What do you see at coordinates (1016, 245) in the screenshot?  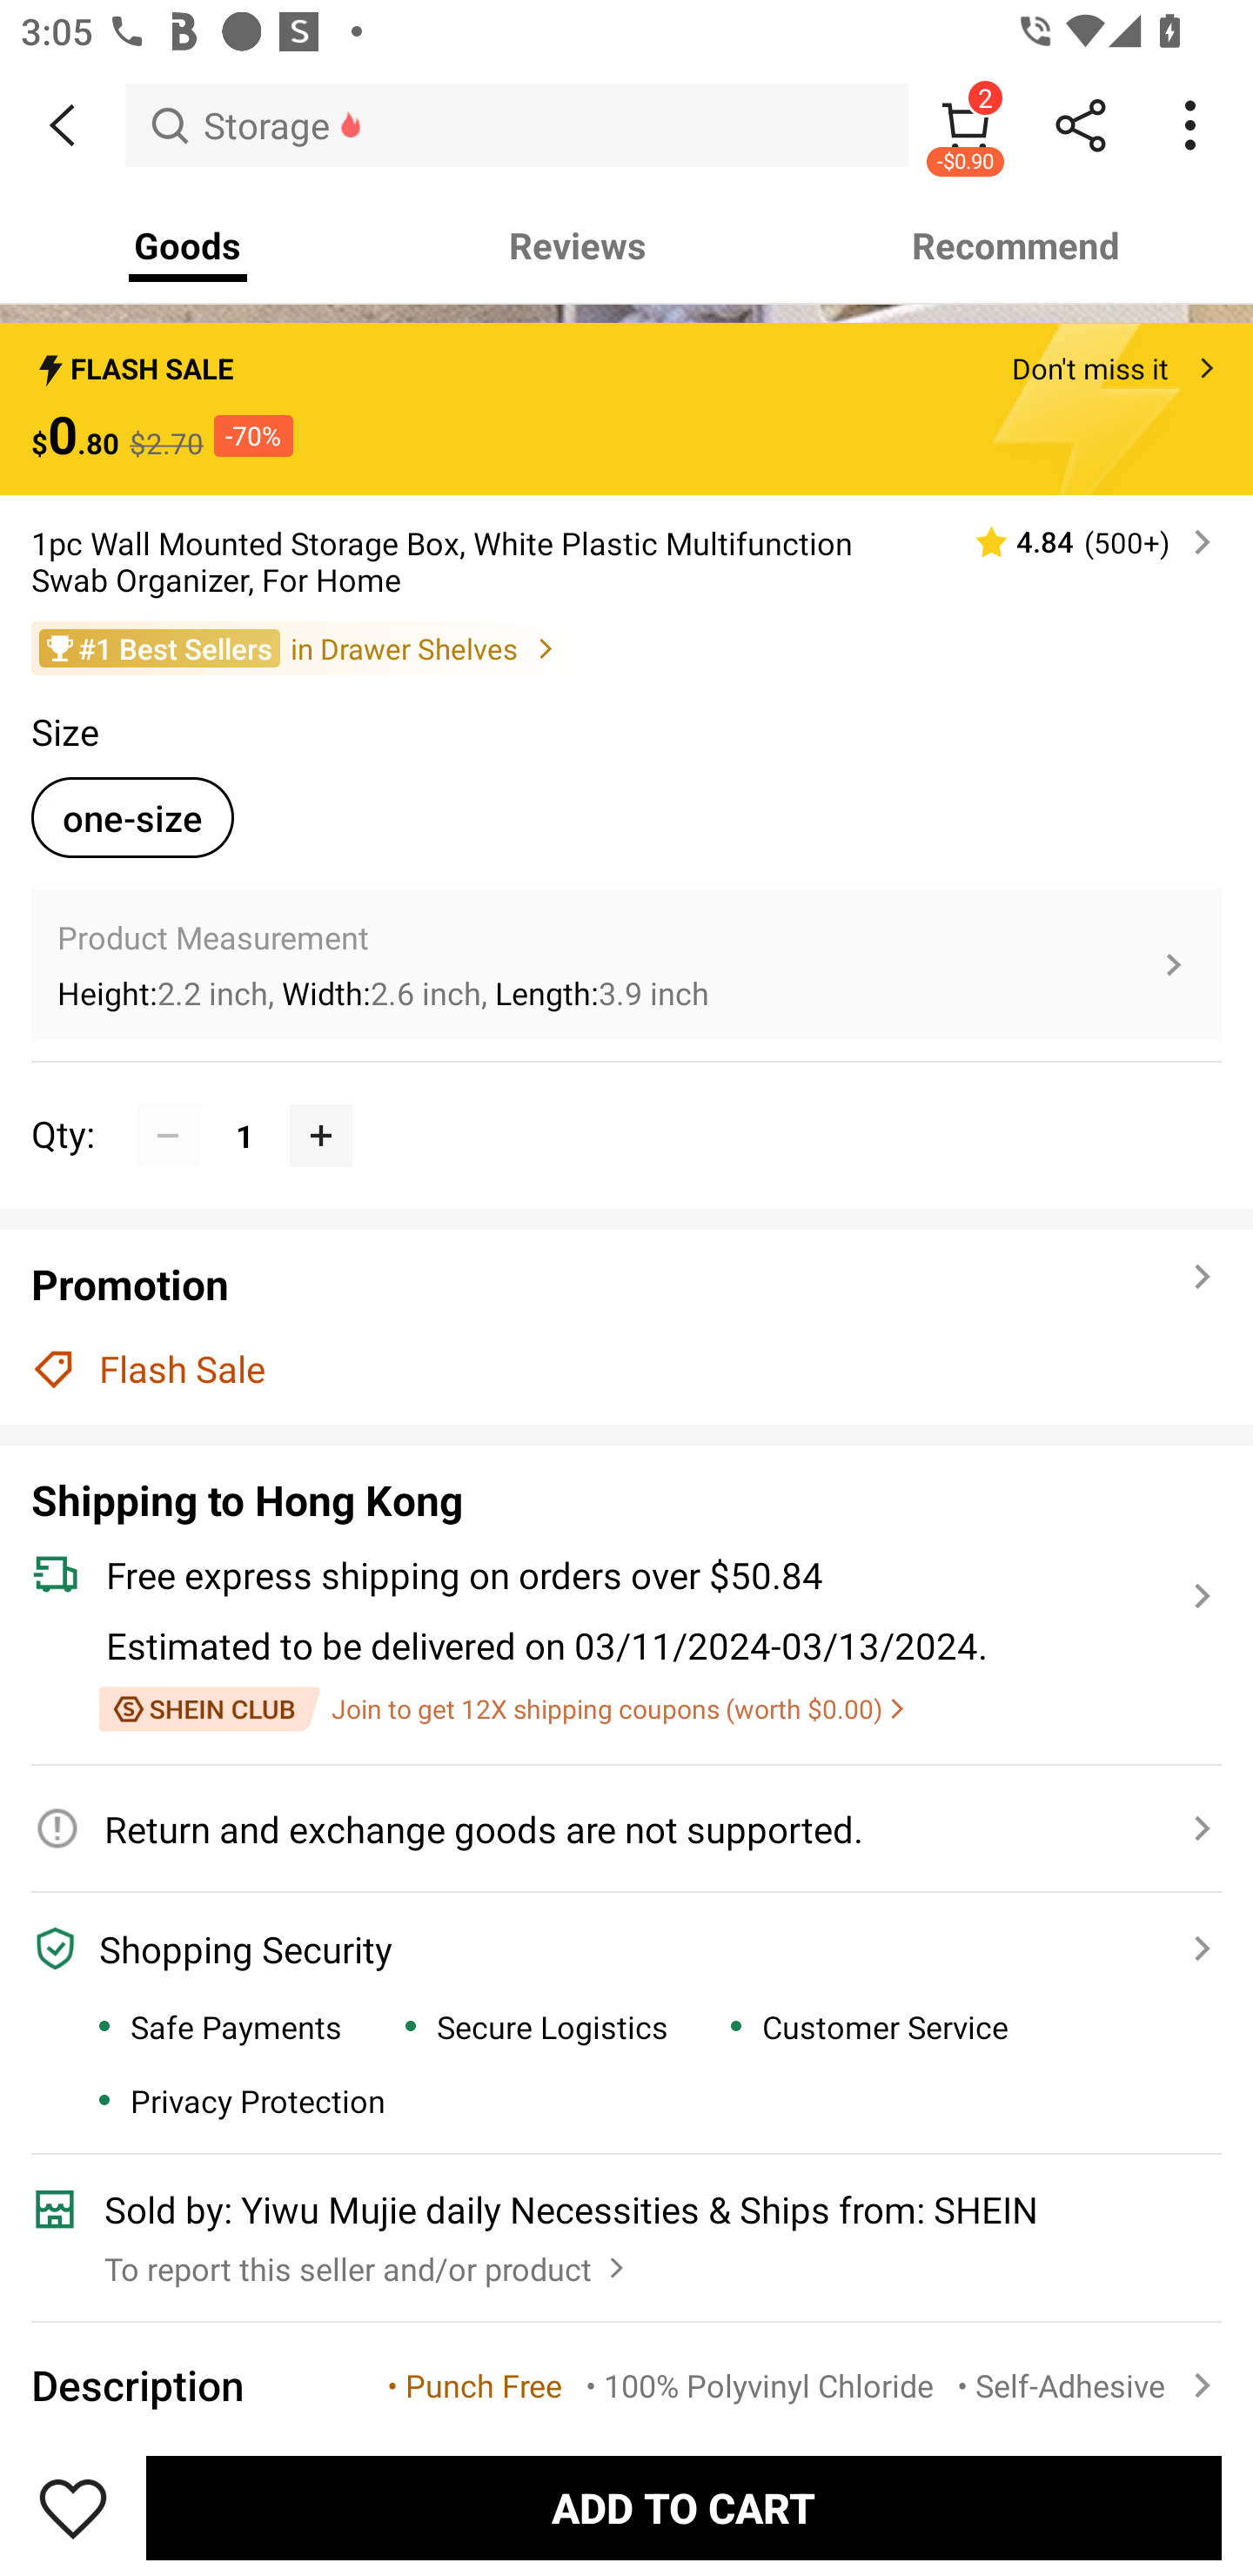 I see `Recommend` at bounding box center [1016, 245].